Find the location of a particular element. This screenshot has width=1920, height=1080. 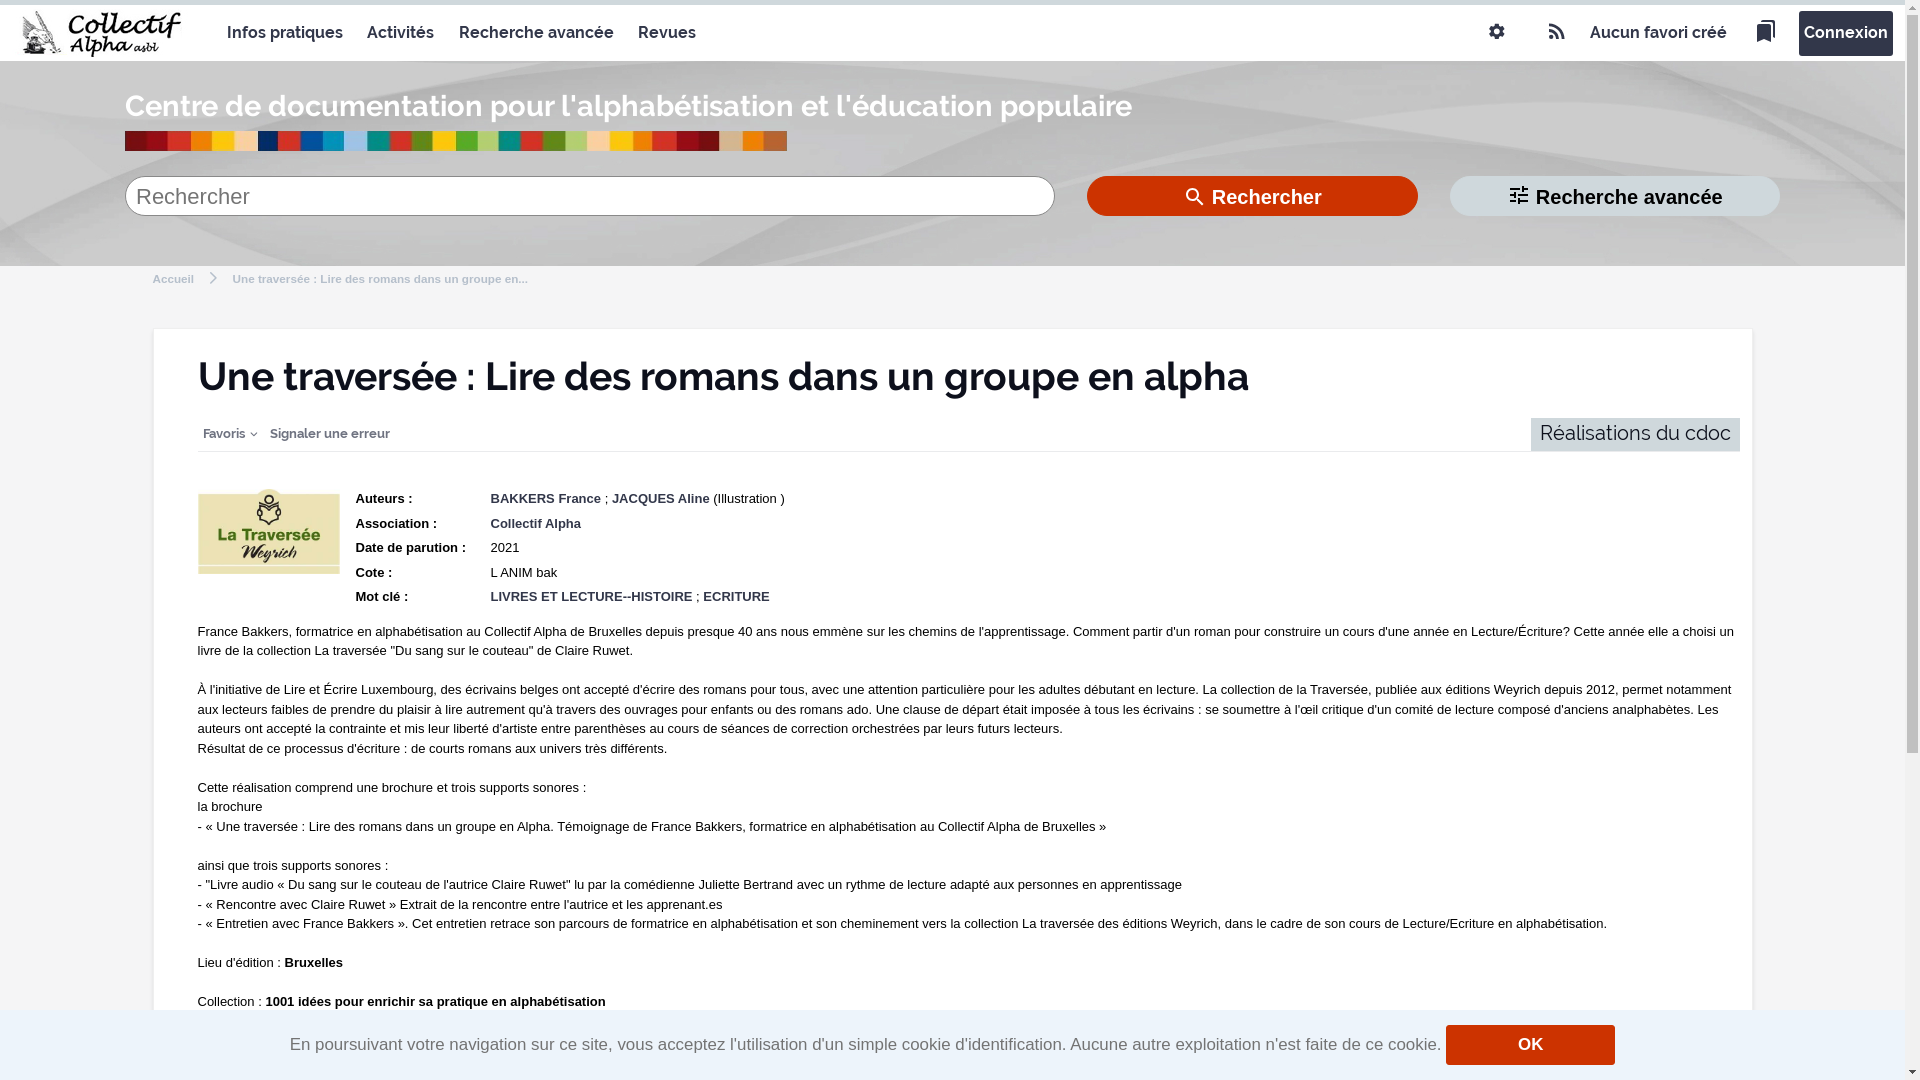

Revues is located at coordinates (667, 33).